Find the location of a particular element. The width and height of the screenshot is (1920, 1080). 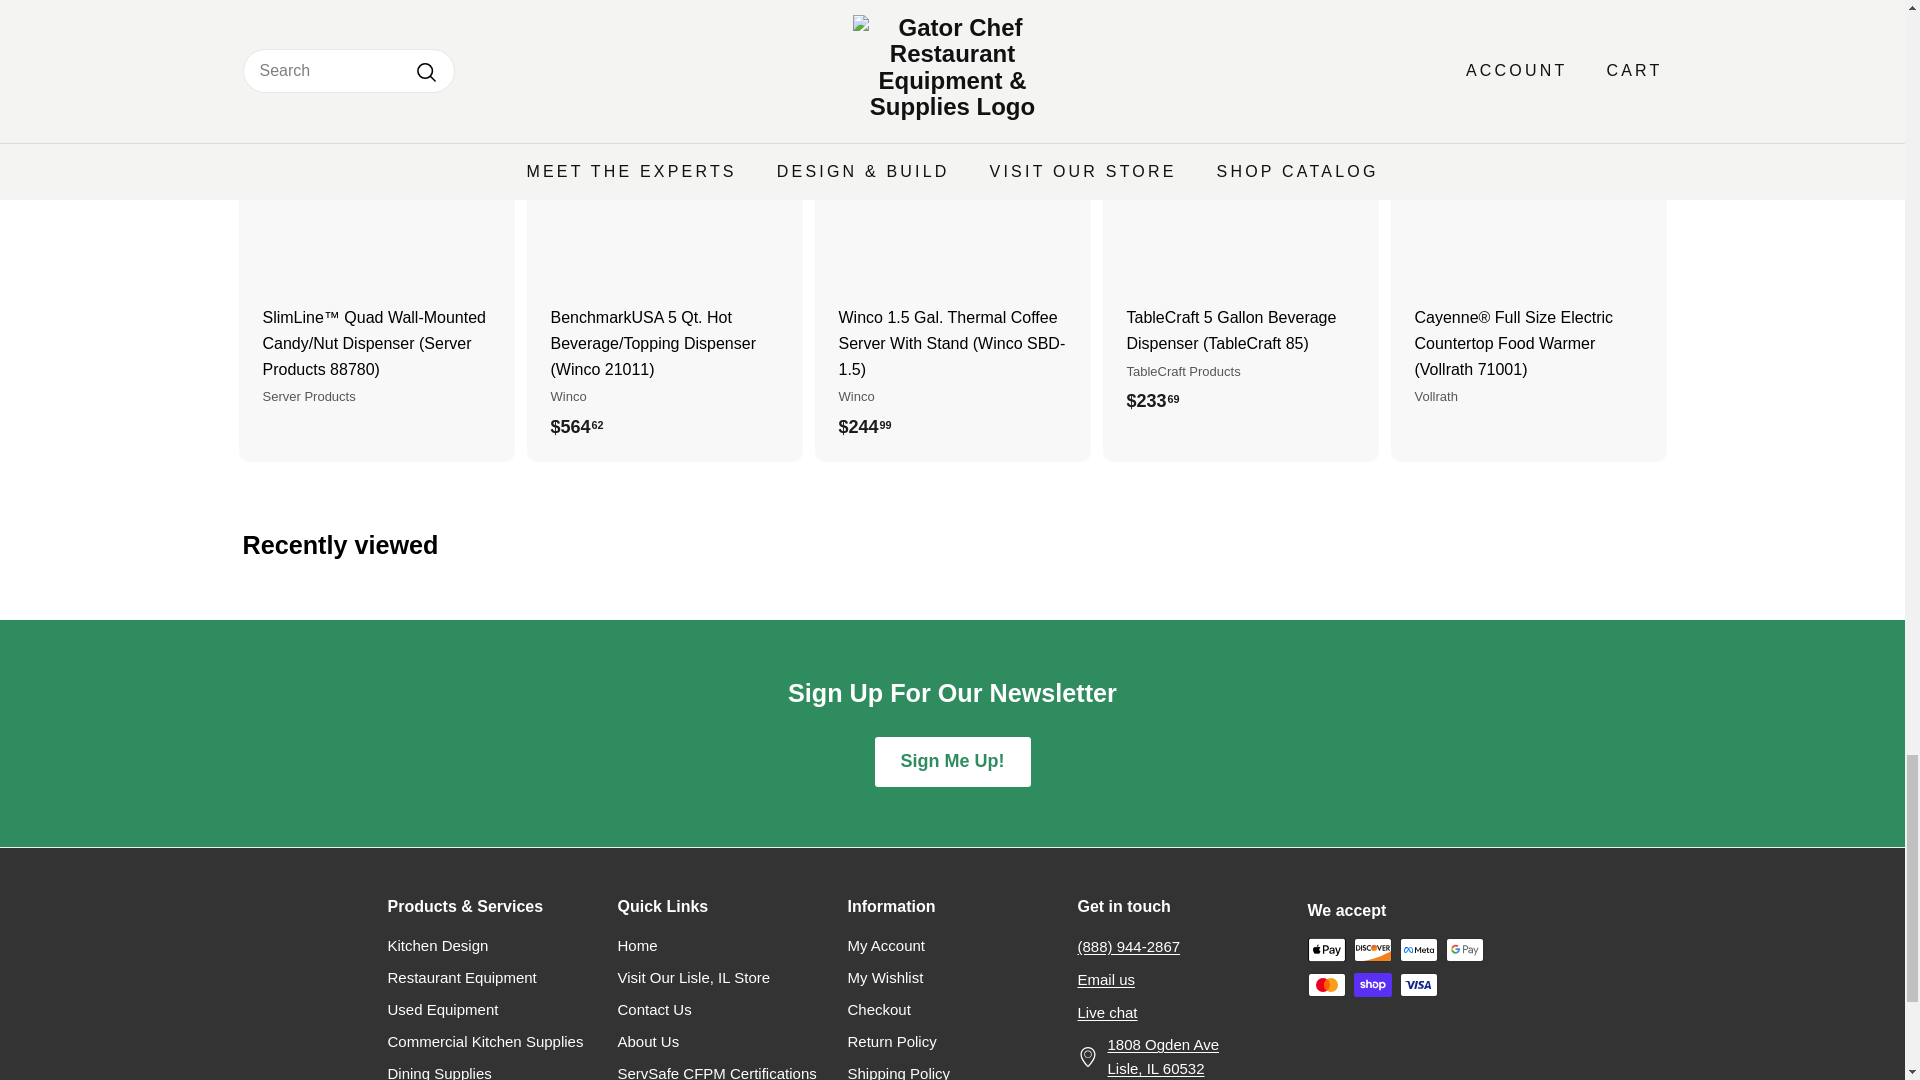

Shop Pay is located at coordinates (1372, 984).